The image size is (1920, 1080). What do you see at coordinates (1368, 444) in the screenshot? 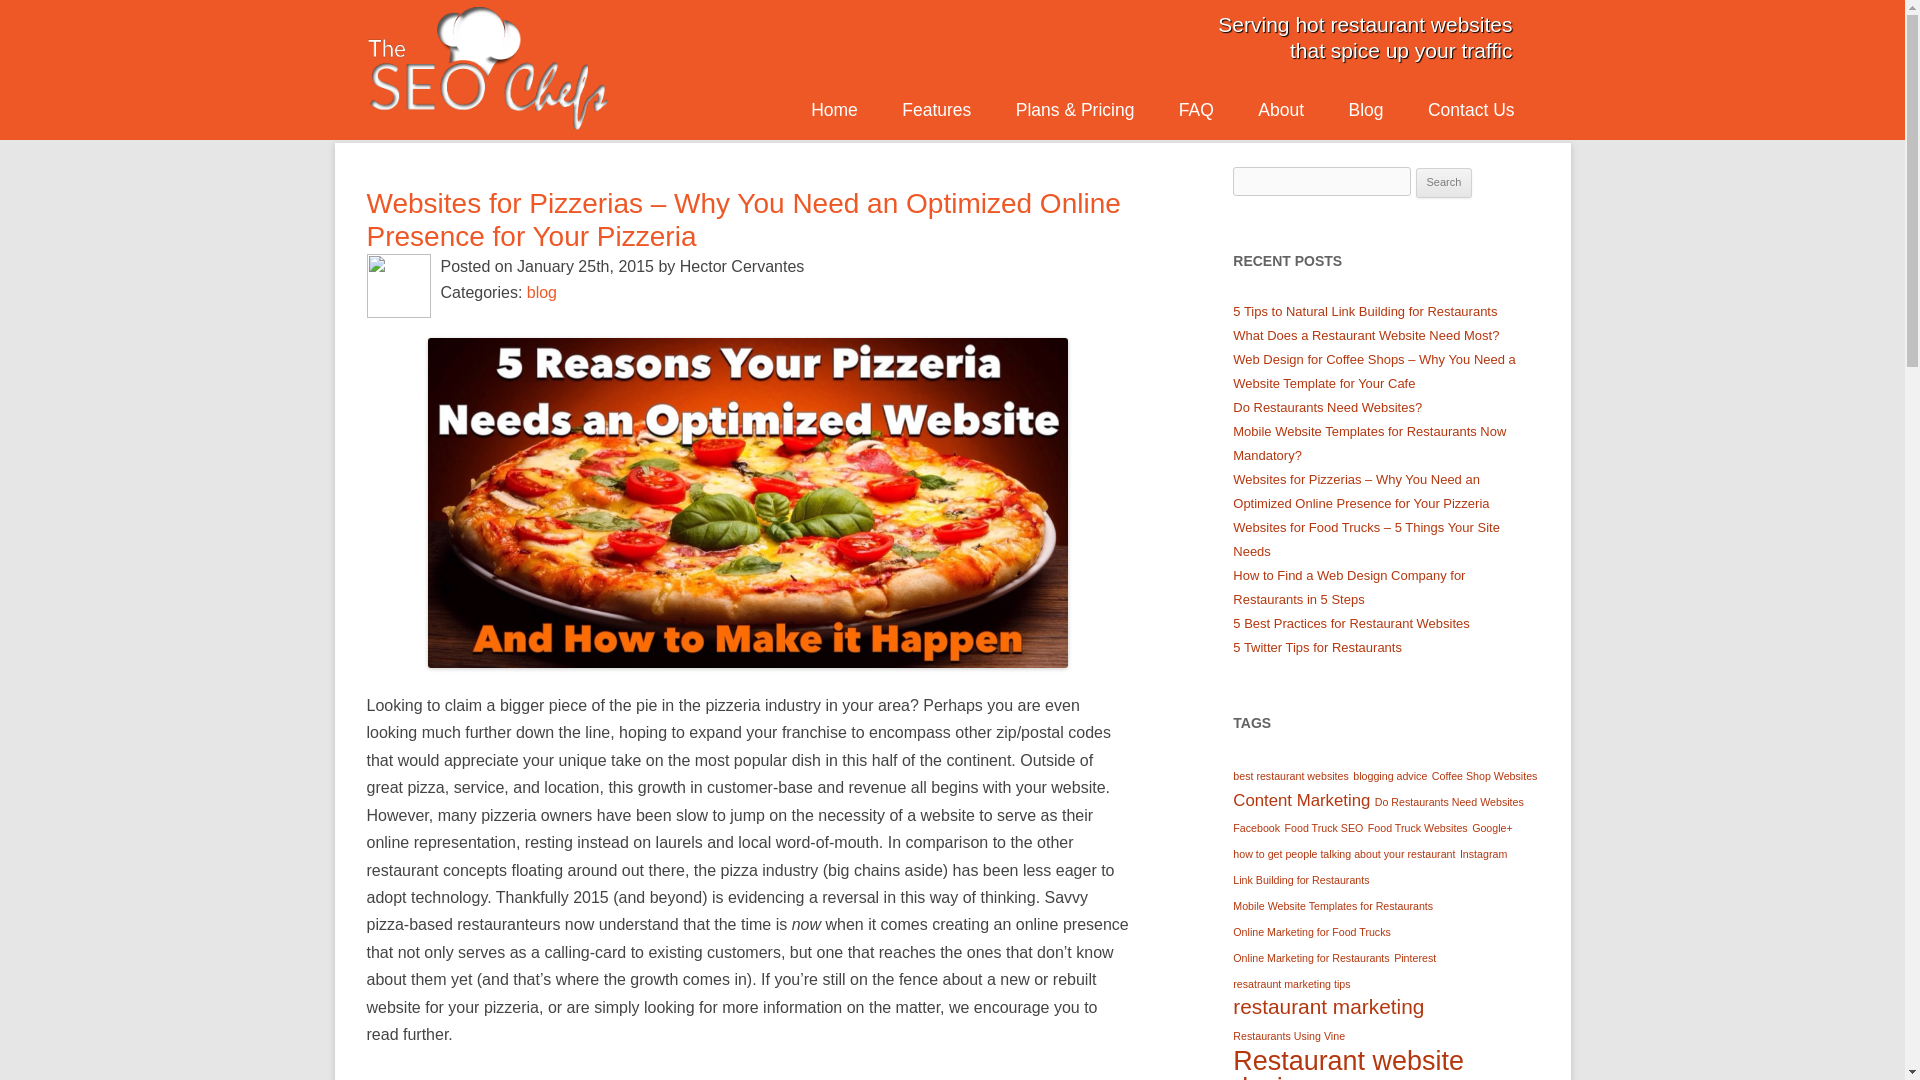
I see `Mobile Website Templates for Restaurants Now Mandatory?` at bounding box center [1368, 444].